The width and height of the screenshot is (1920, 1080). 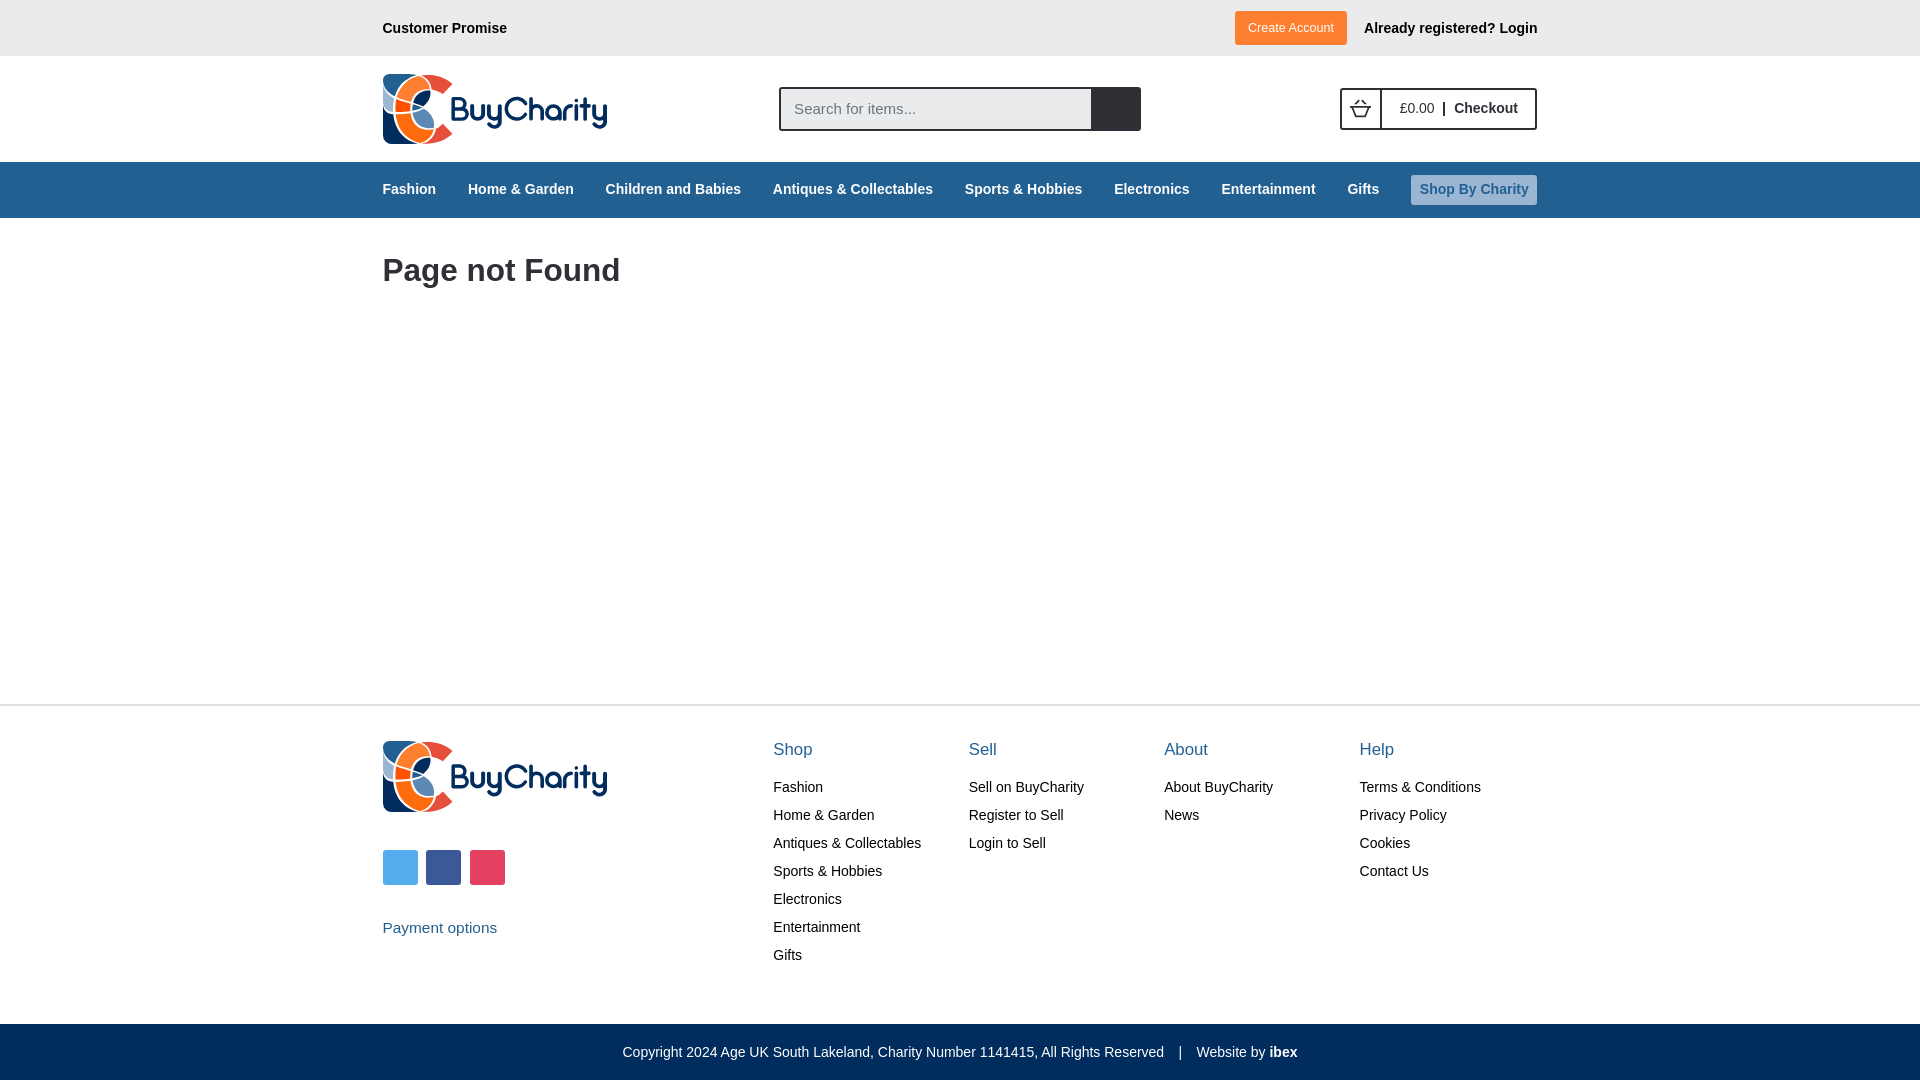 I want to click on Fashion, so click(x=410, y=189).